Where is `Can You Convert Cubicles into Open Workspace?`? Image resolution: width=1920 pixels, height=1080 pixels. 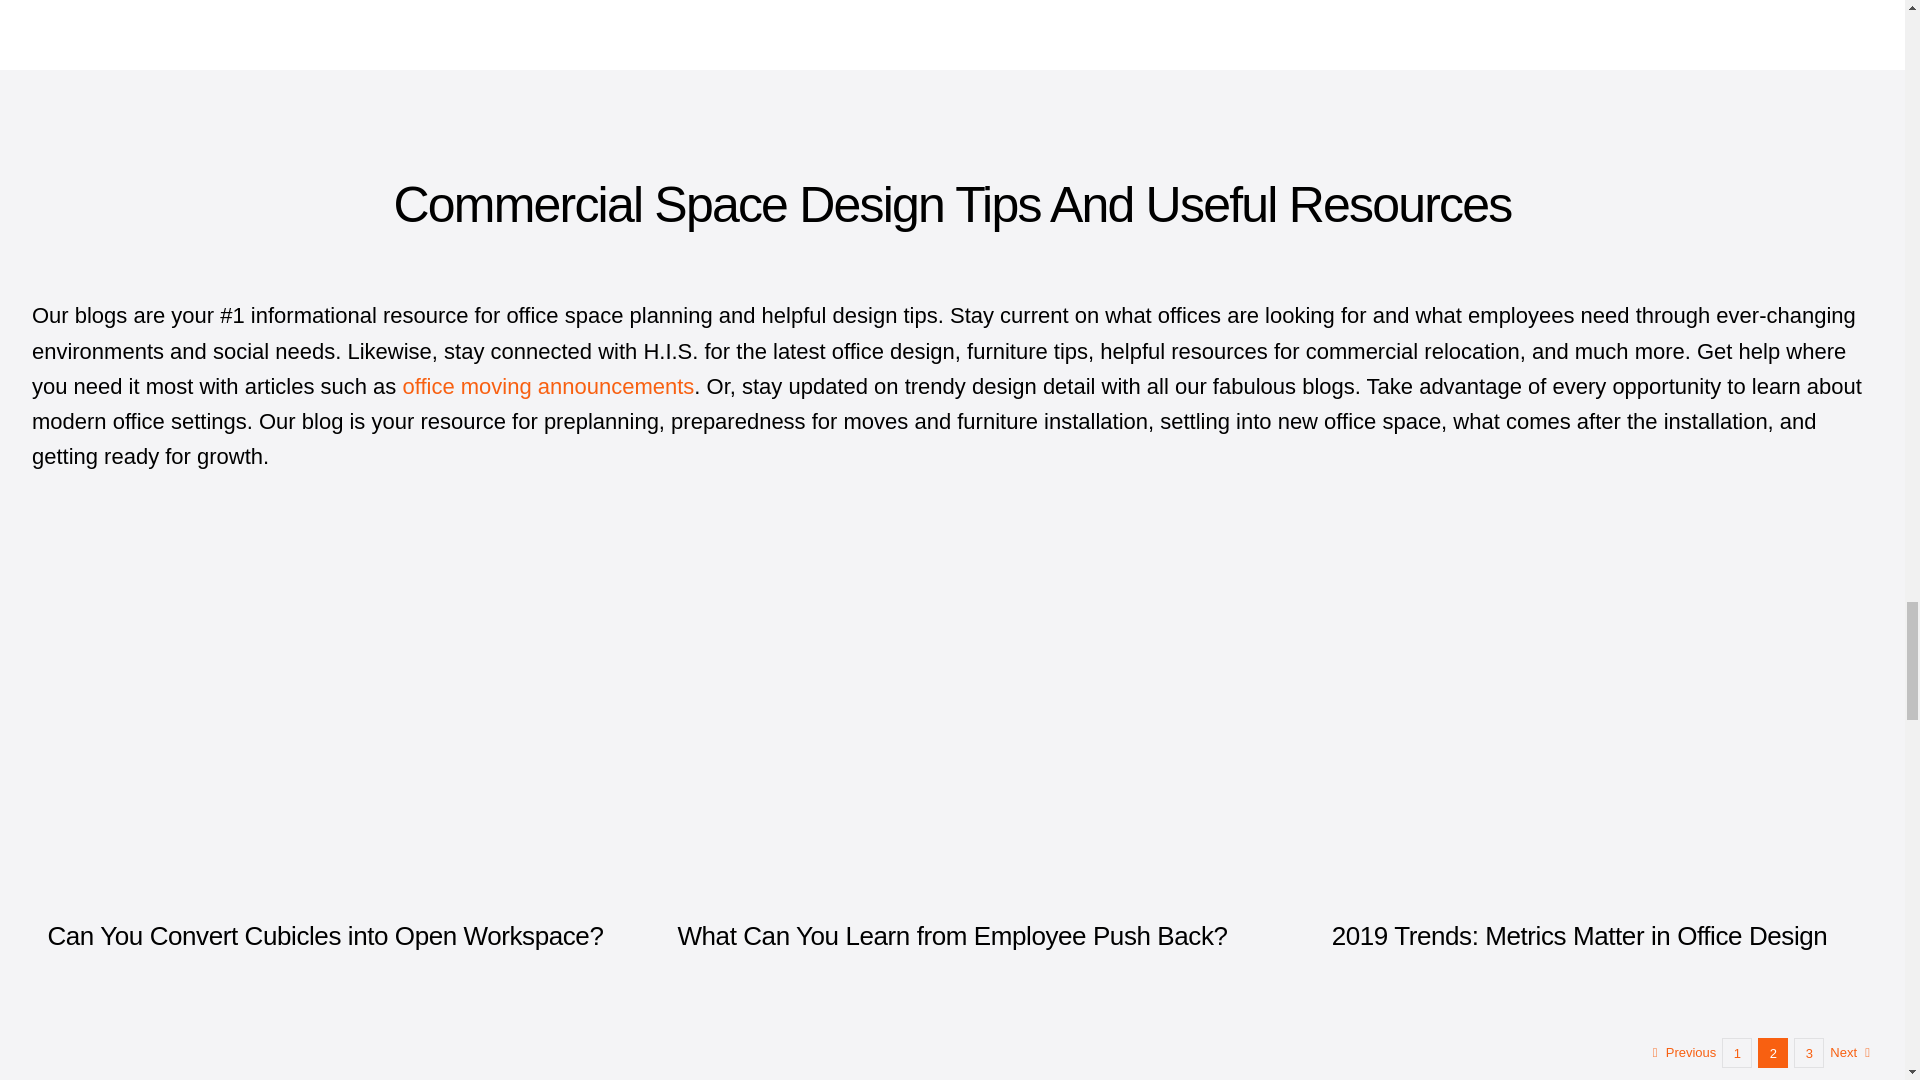 Can You Convert Cubicles into Open Workspace? is located at coordinates (324, 936).